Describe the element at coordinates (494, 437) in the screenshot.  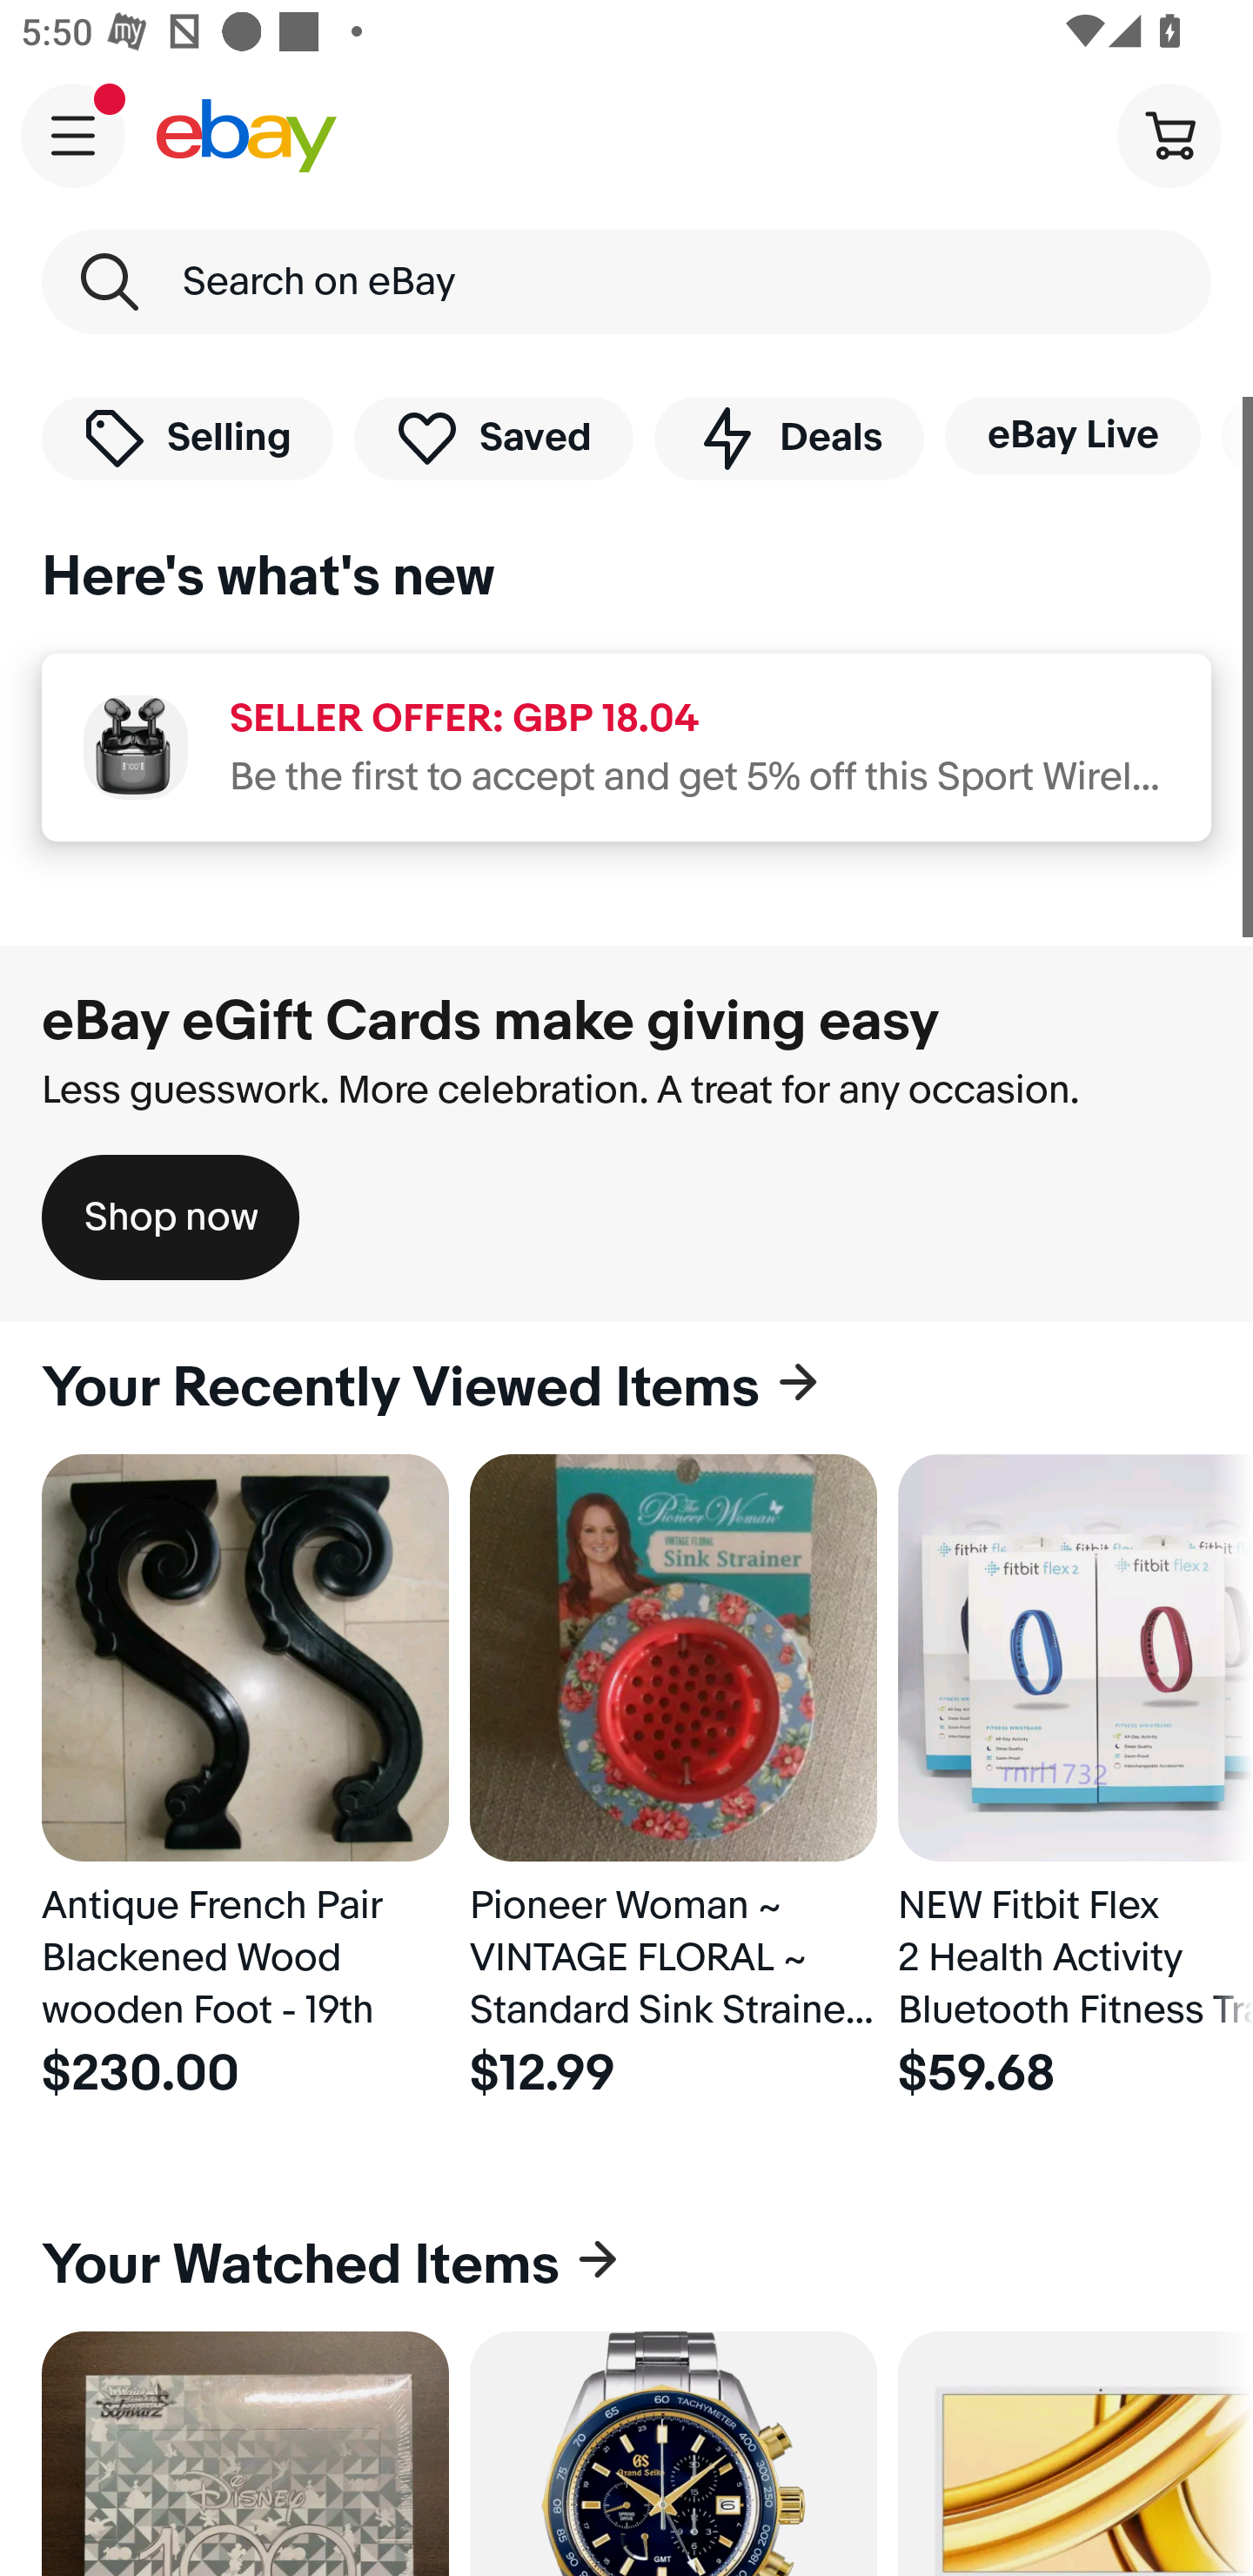
I see `Saved` at that location.